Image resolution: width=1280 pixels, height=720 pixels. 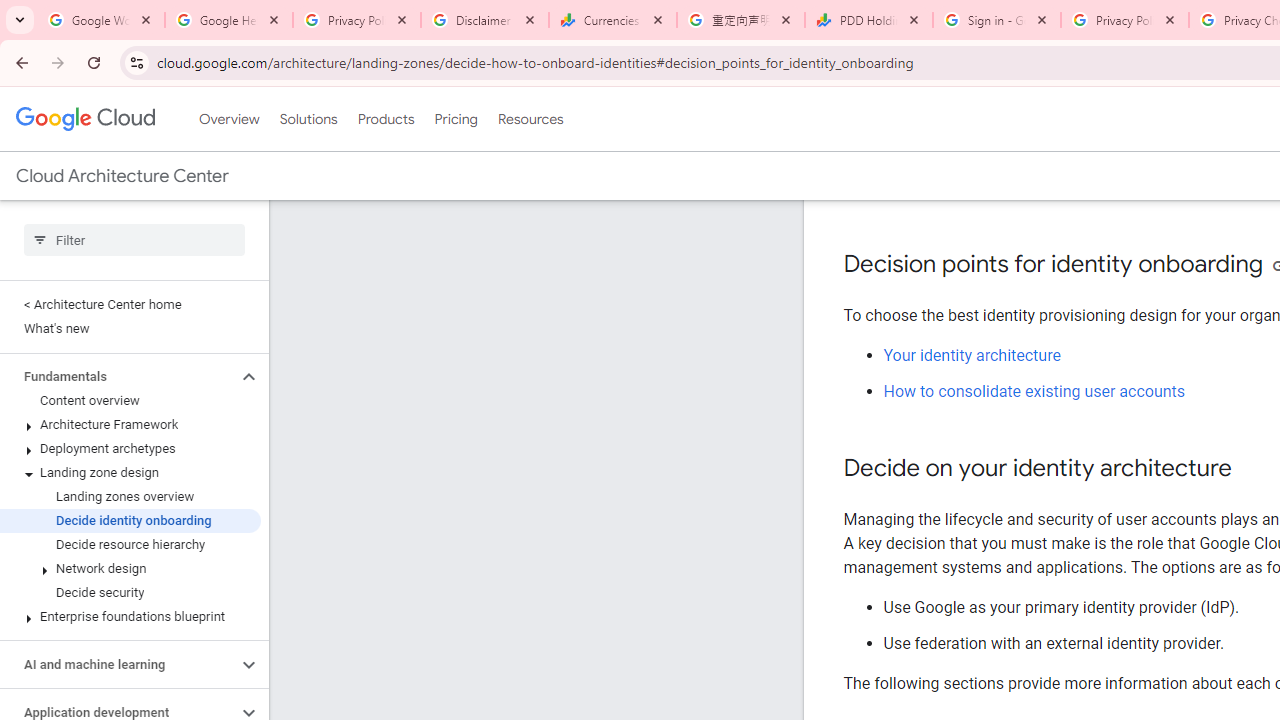 What do you see at coordinates (613, 20) in the screenshot?
I see `Currencies - Google Finance` at bounding box center [613, 20].